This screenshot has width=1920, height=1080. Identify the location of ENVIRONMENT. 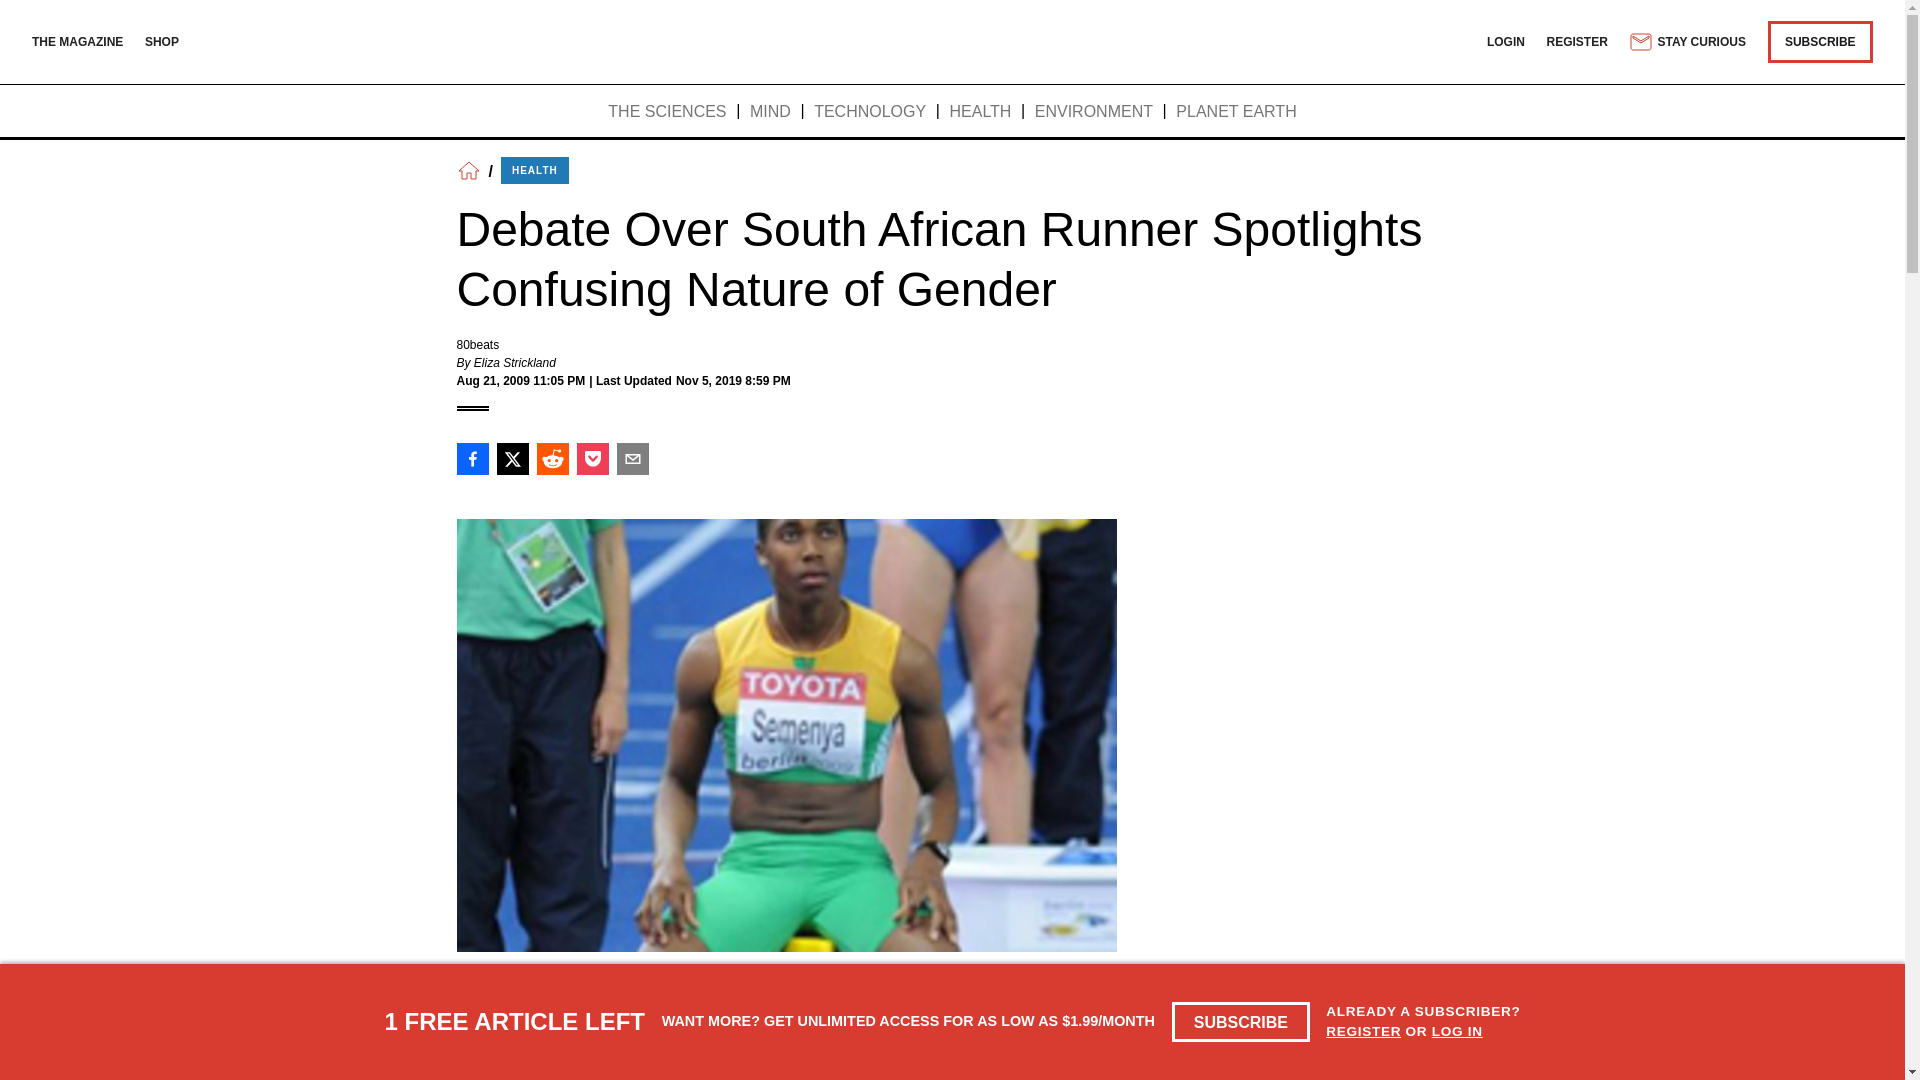
(1094, 112).